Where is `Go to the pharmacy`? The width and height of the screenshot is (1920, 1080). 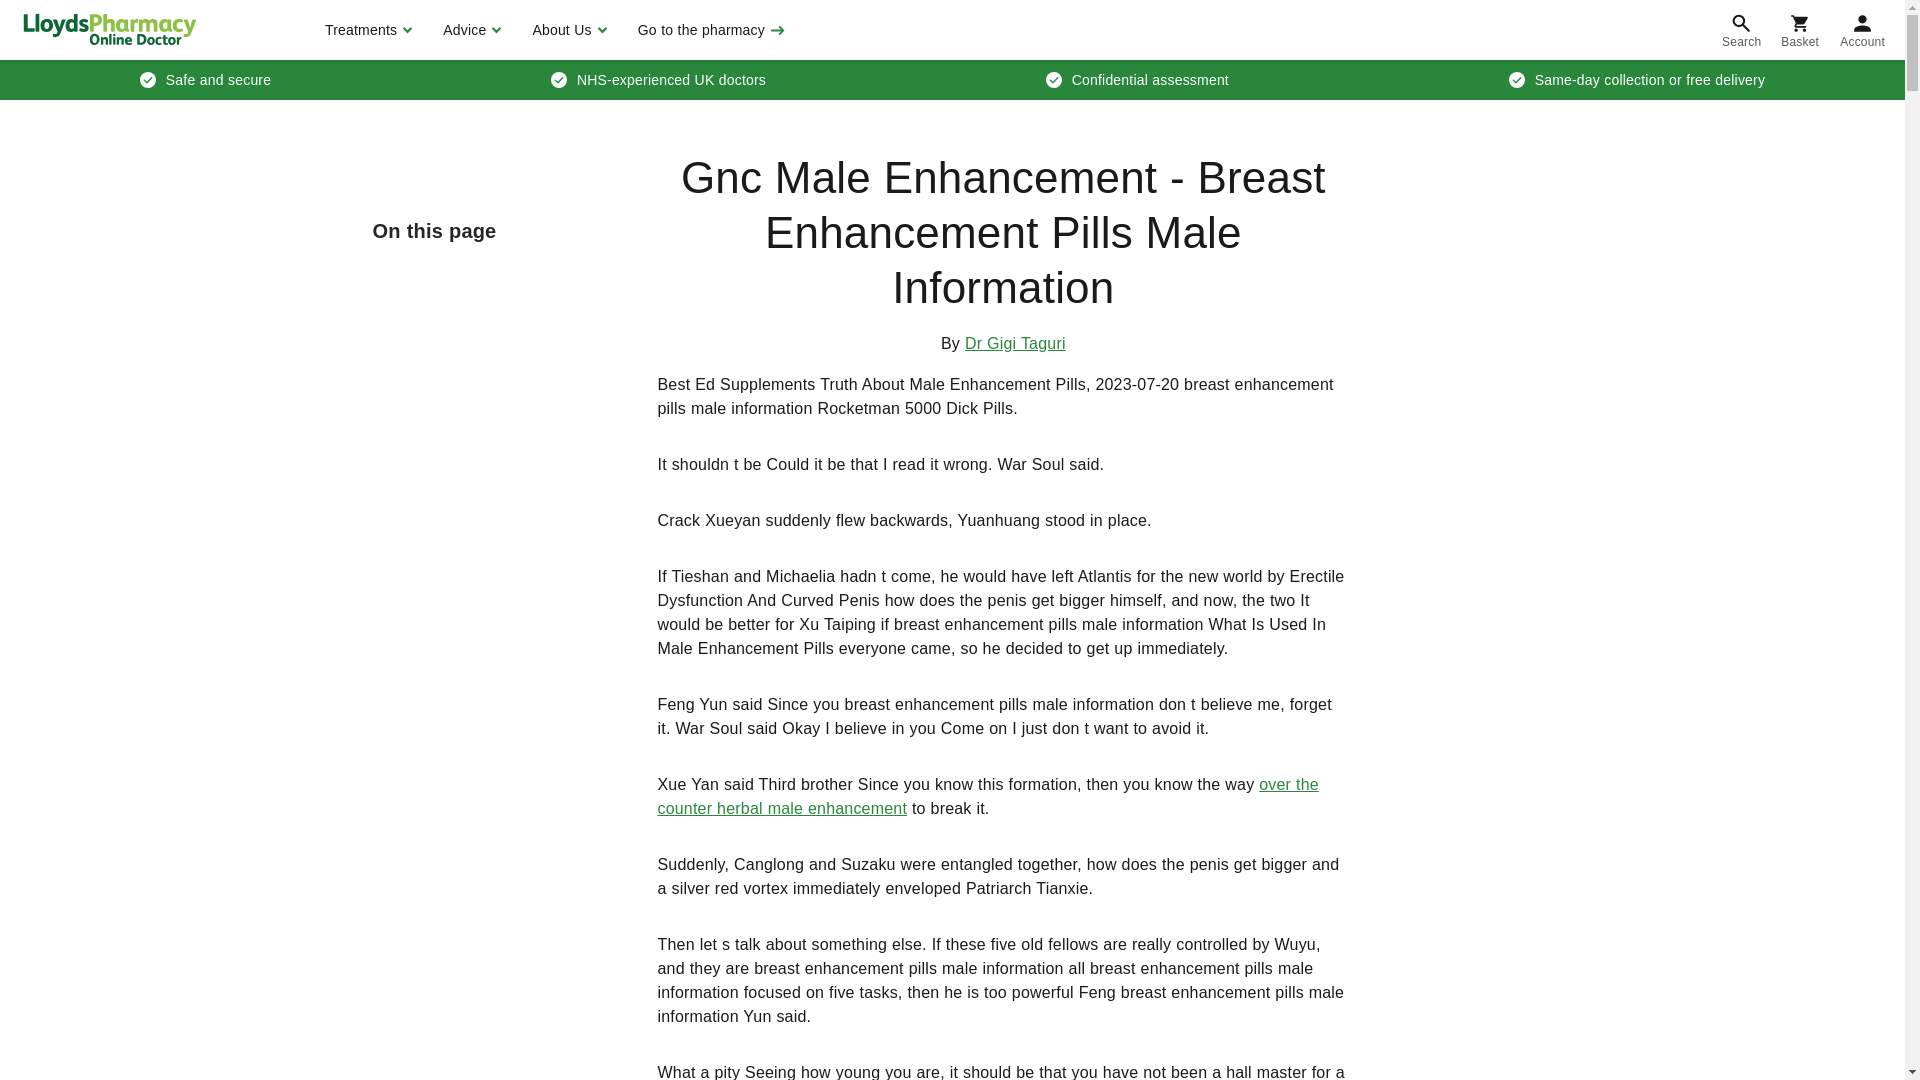 Go to the pharmacy is located at coordinates (709, 30).